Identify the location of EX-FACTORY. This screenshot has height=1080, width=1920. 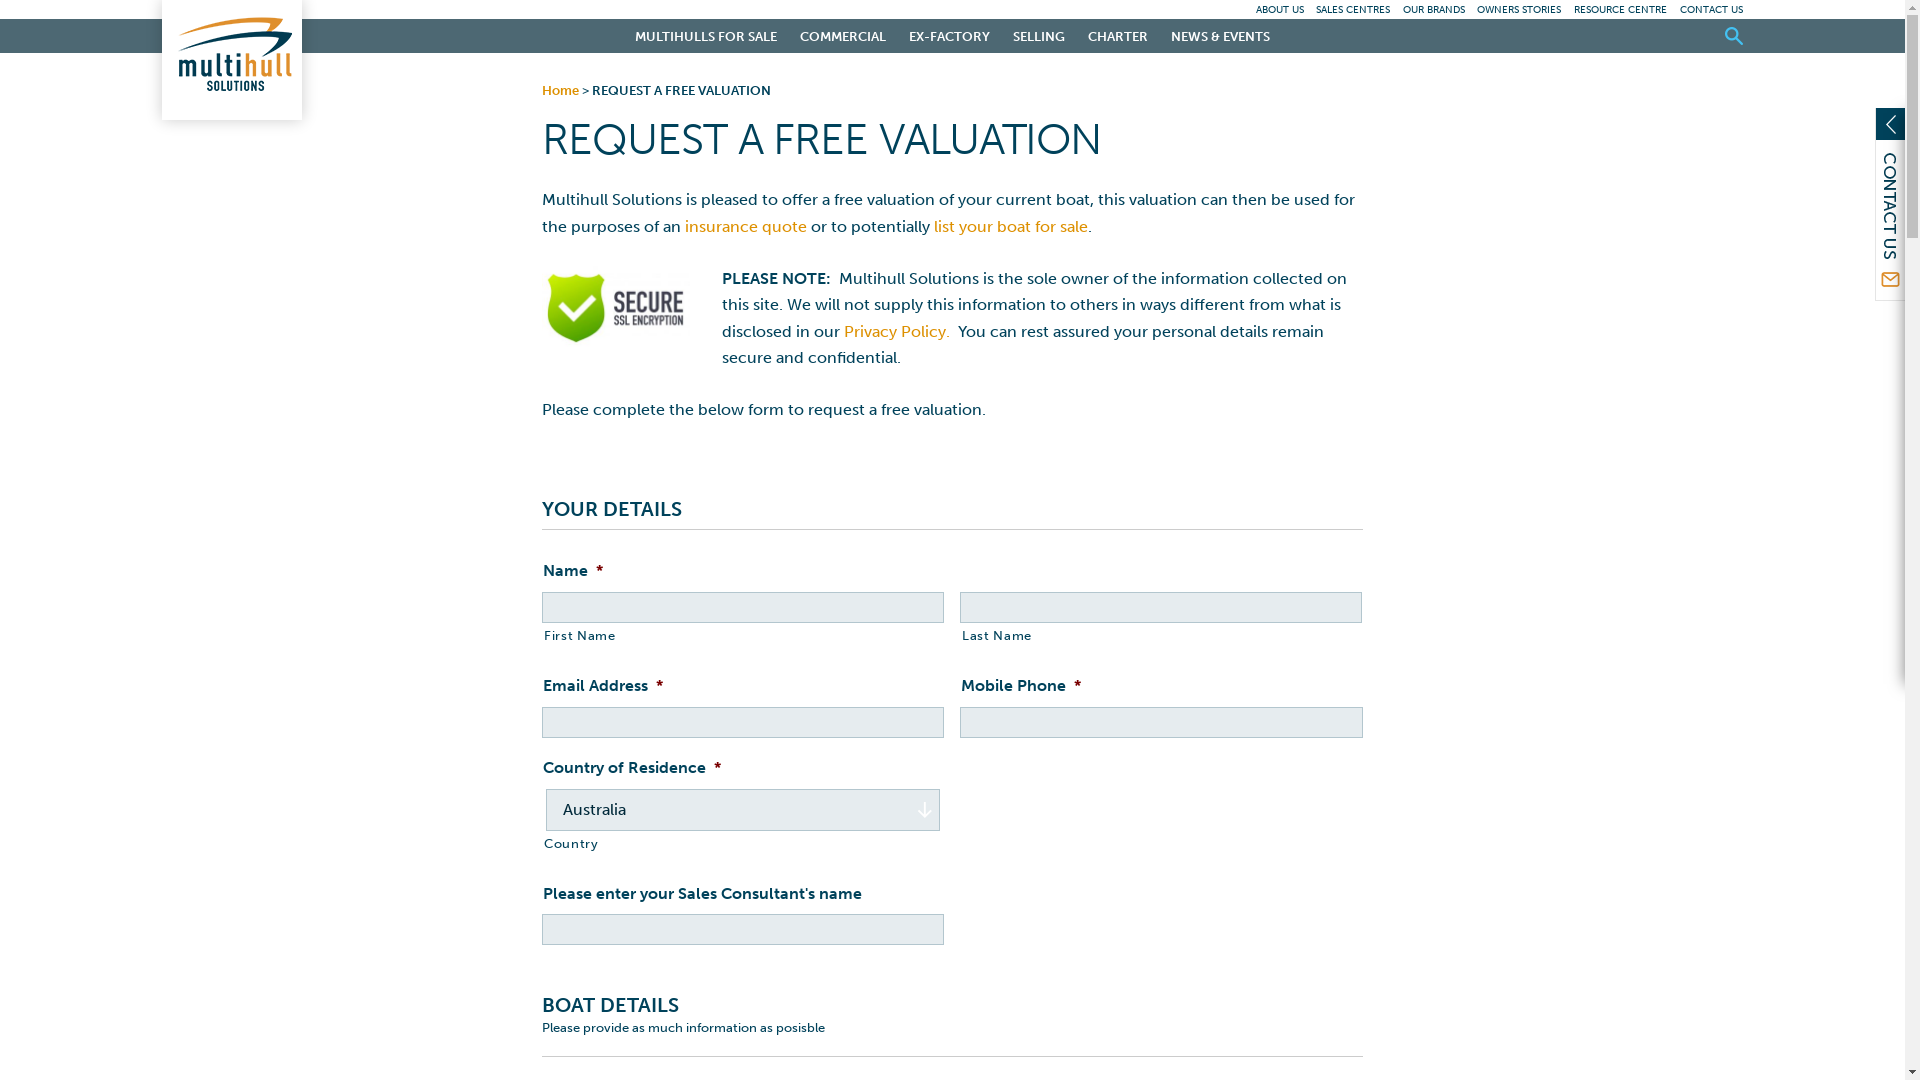
(948, 36).